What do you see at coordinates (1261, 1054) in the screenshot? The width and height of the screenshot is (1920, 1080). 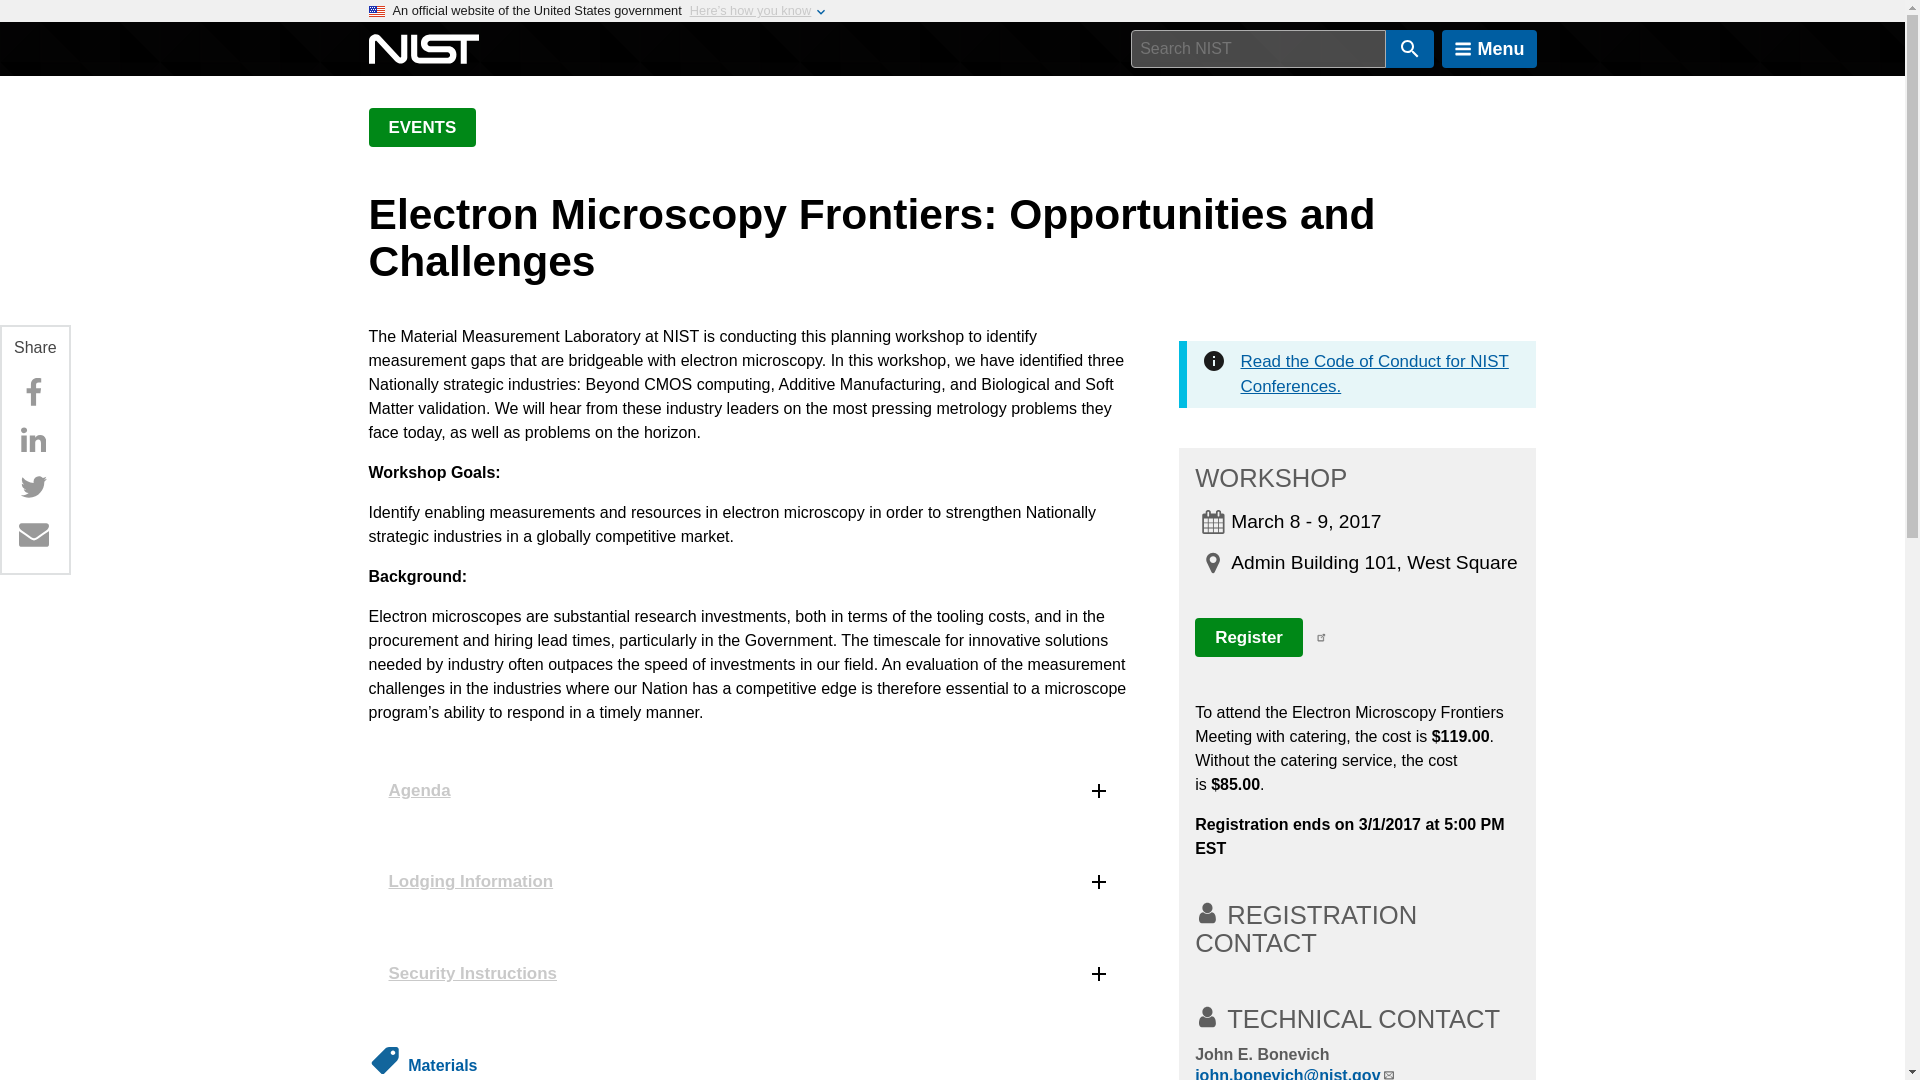 I see `John E. Bonevich` at bounding box center [1261, 1054].